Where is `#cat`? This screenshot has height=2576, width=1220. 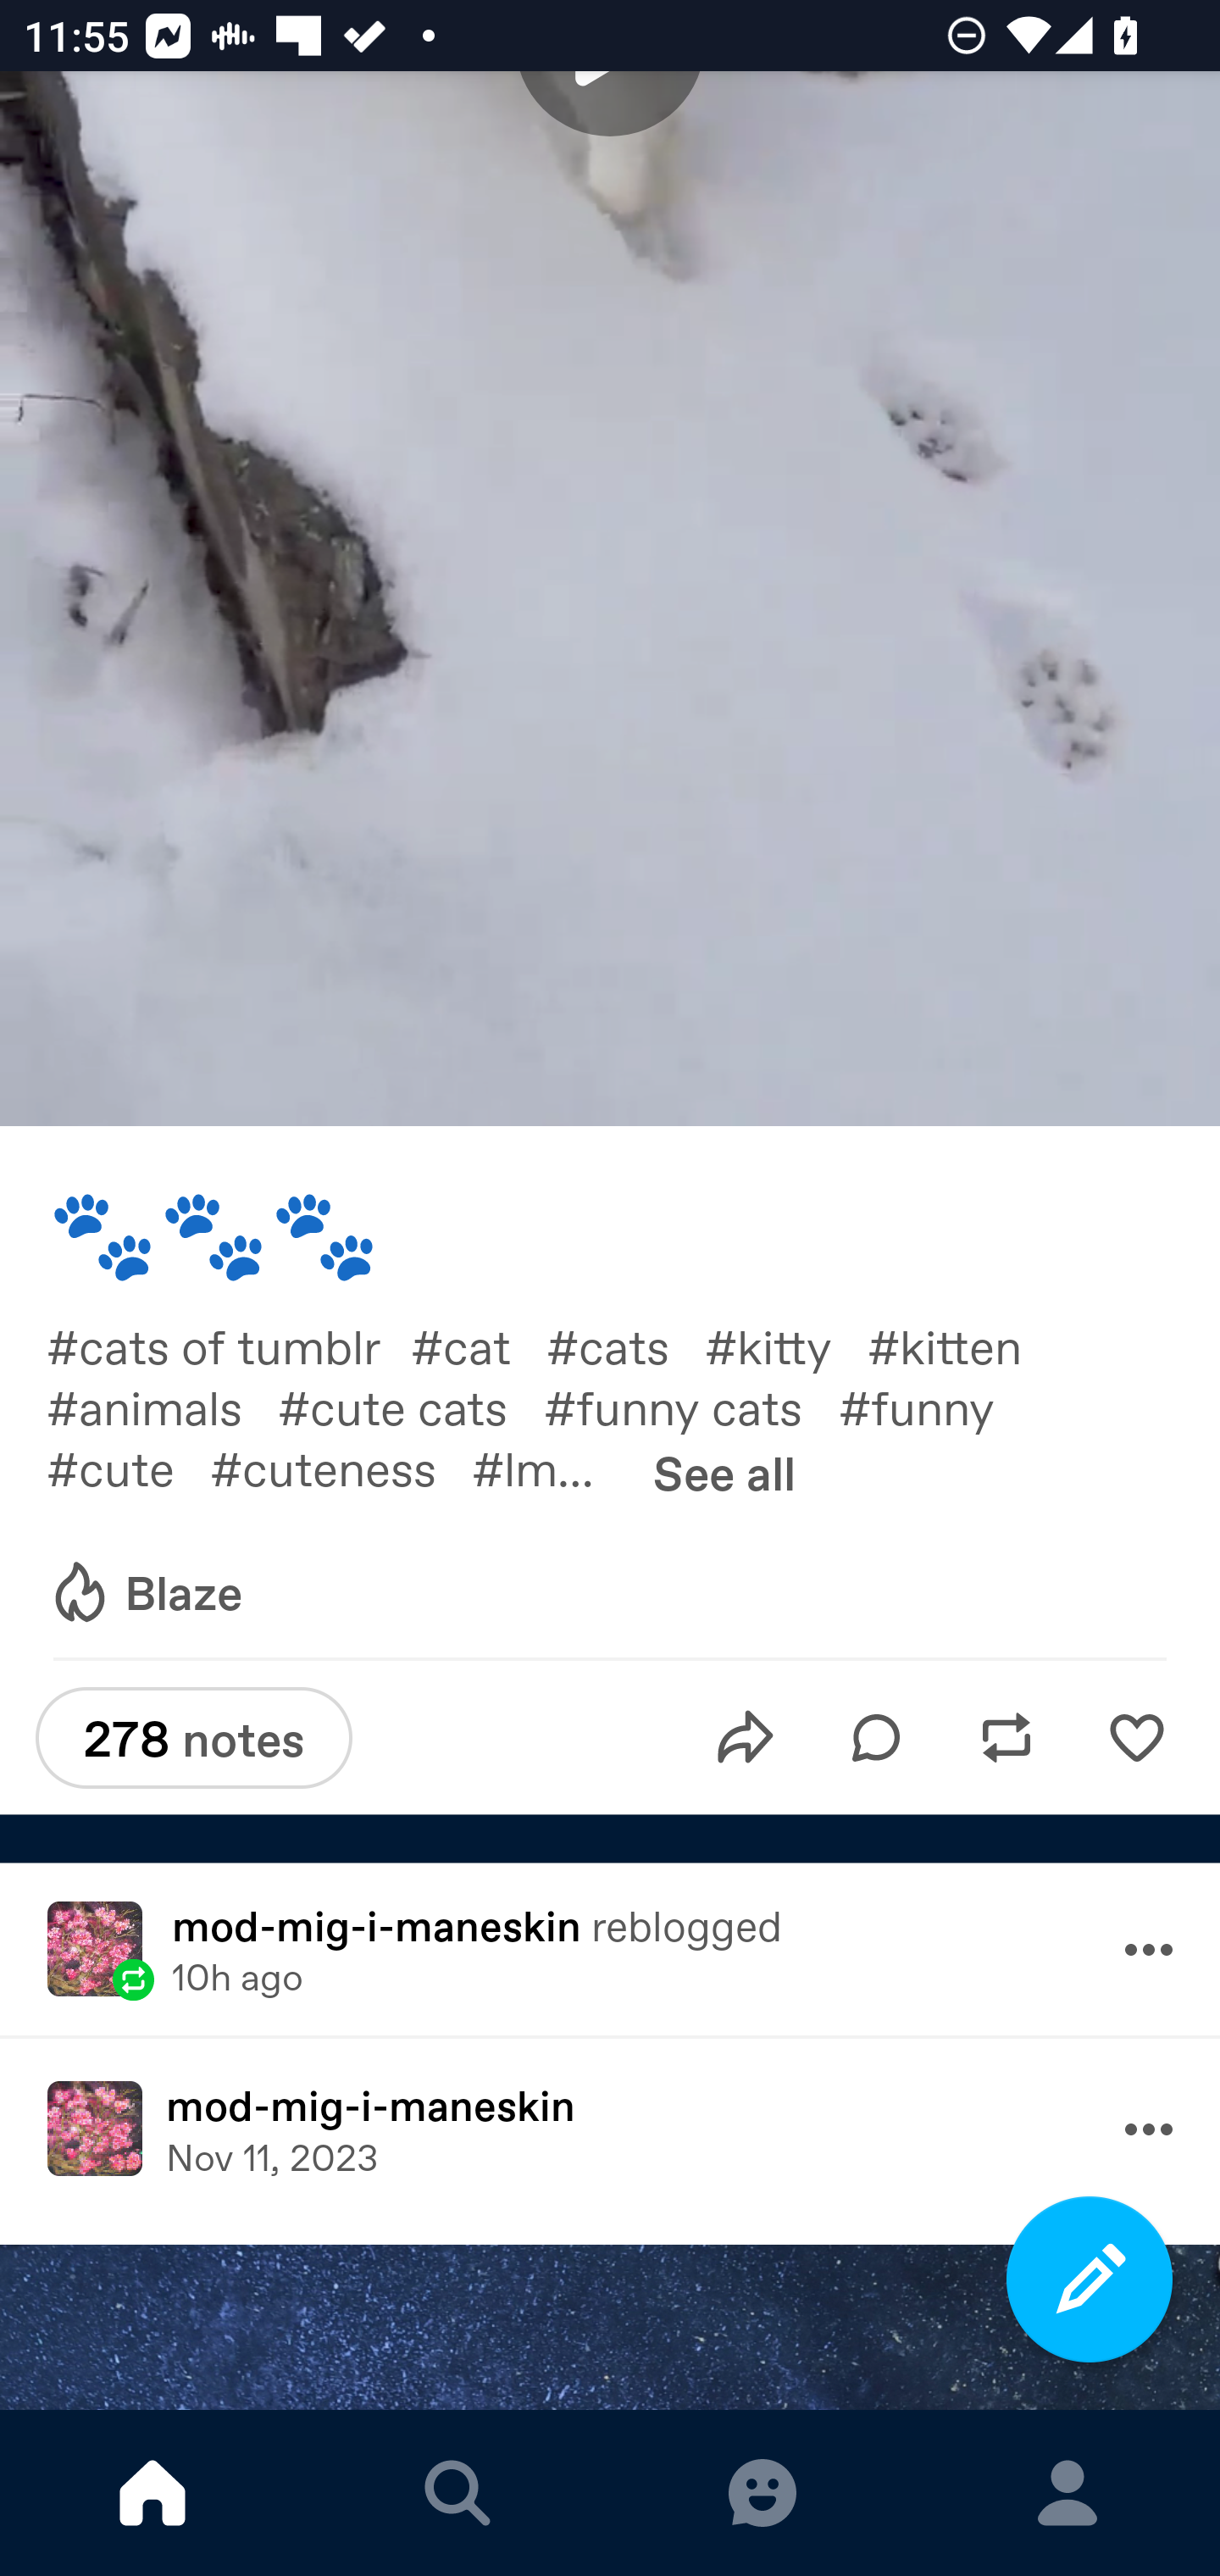
#cat is located at coordinates (479, 1346).